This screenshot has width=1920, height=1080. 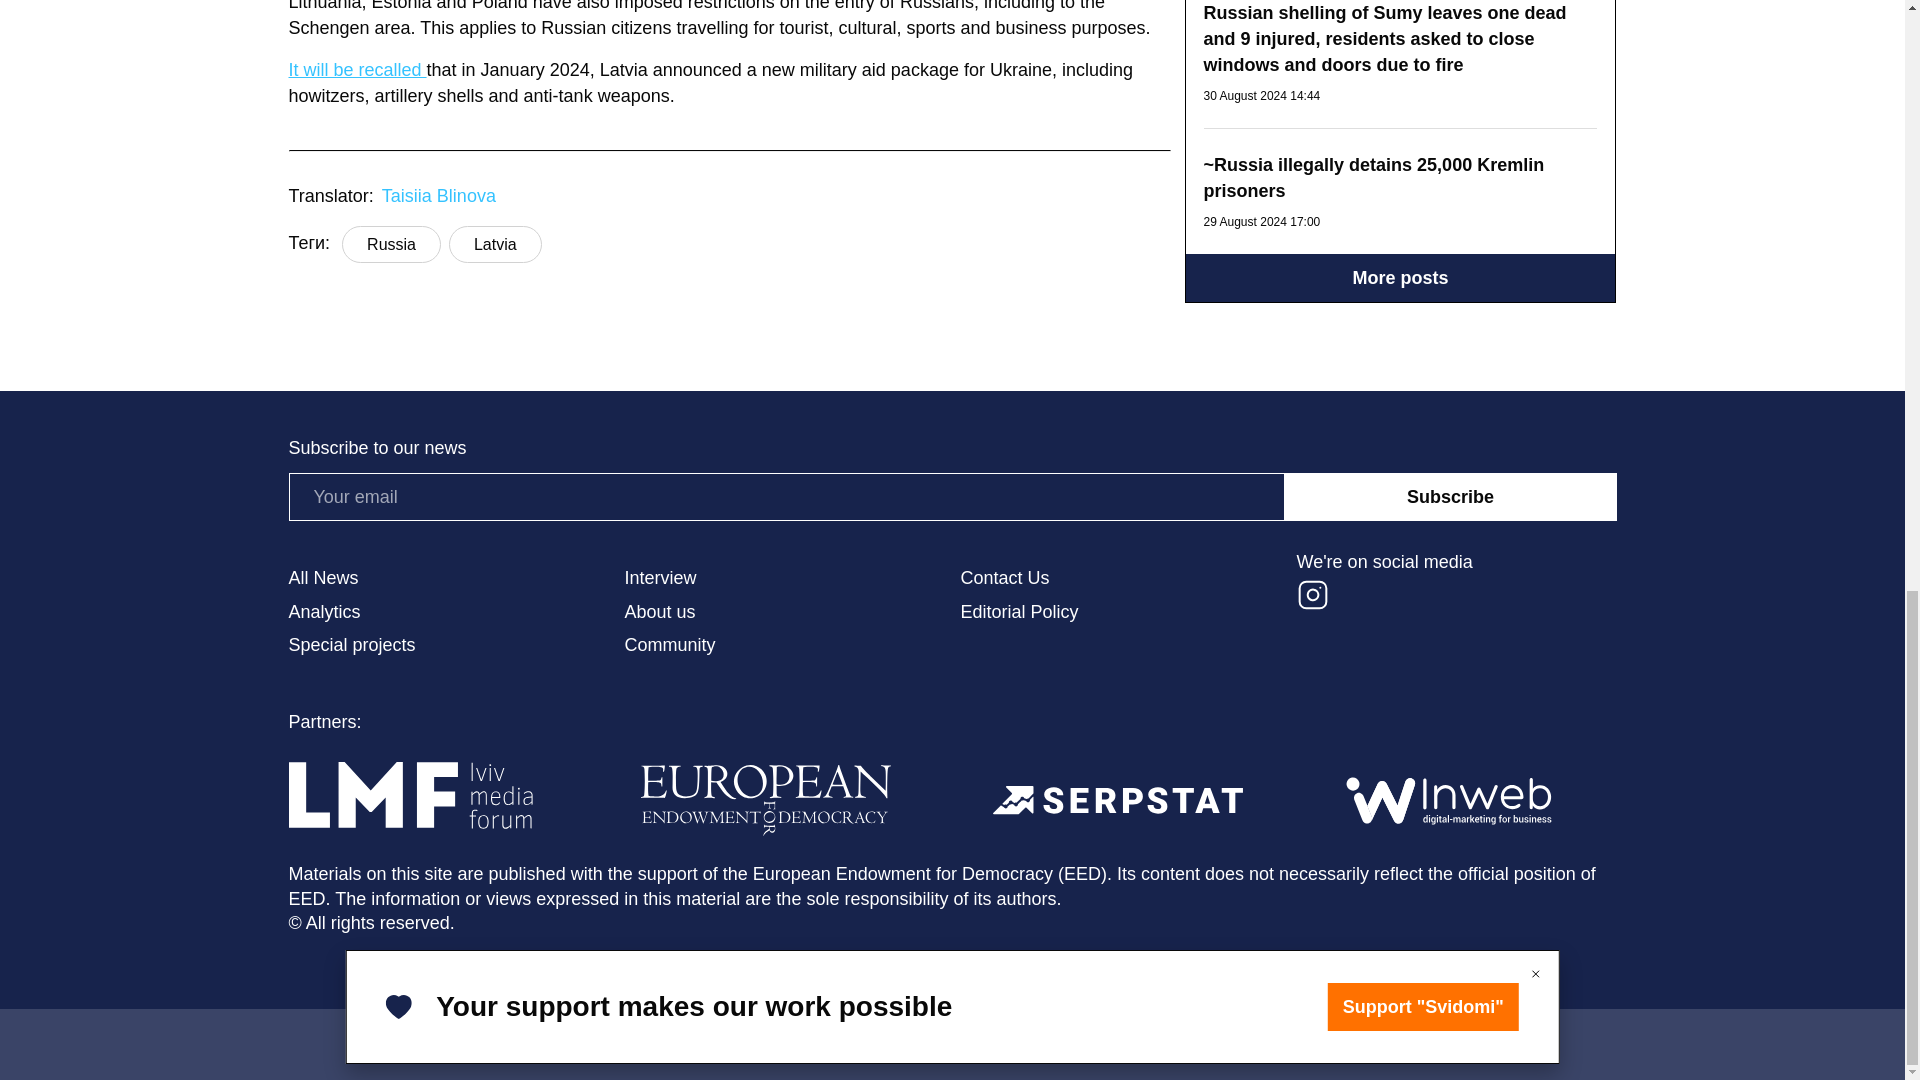 What do you see at coordinates (391, 244) in the screenshot?
I see `Russia` at bounding box center [391, 244].